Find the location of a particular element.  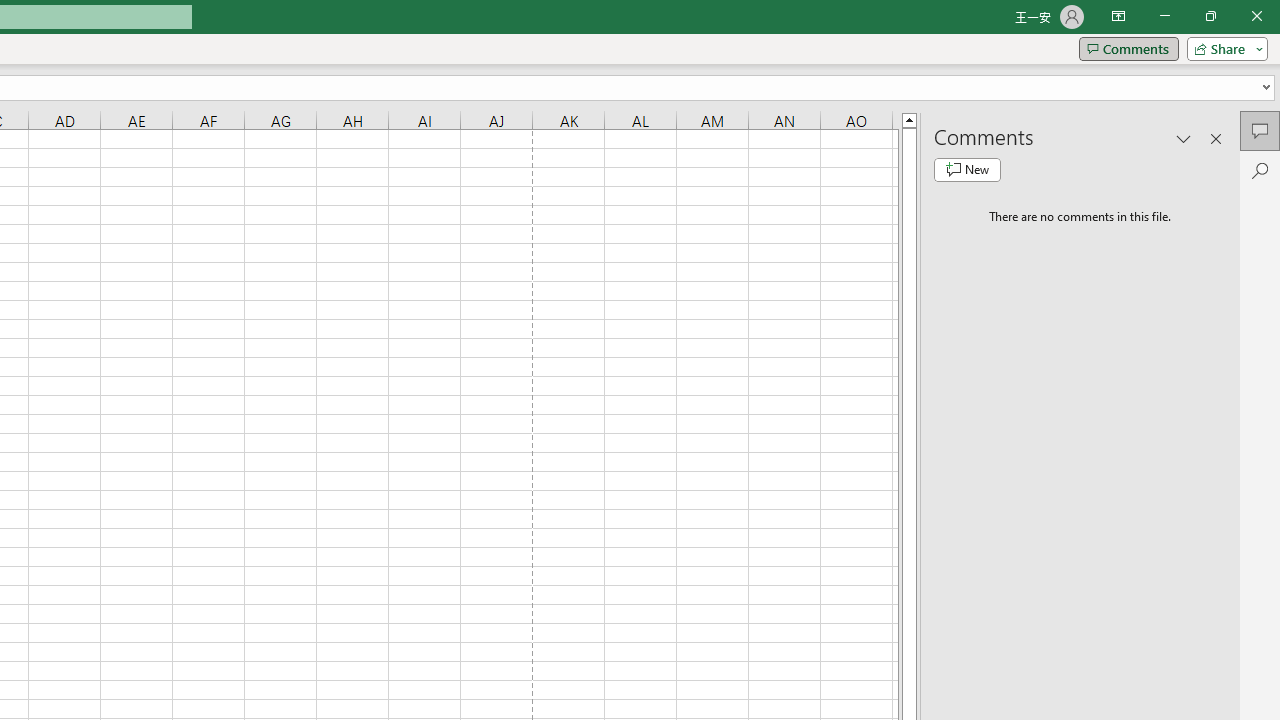

New comment is located at coordinates (967, 170).